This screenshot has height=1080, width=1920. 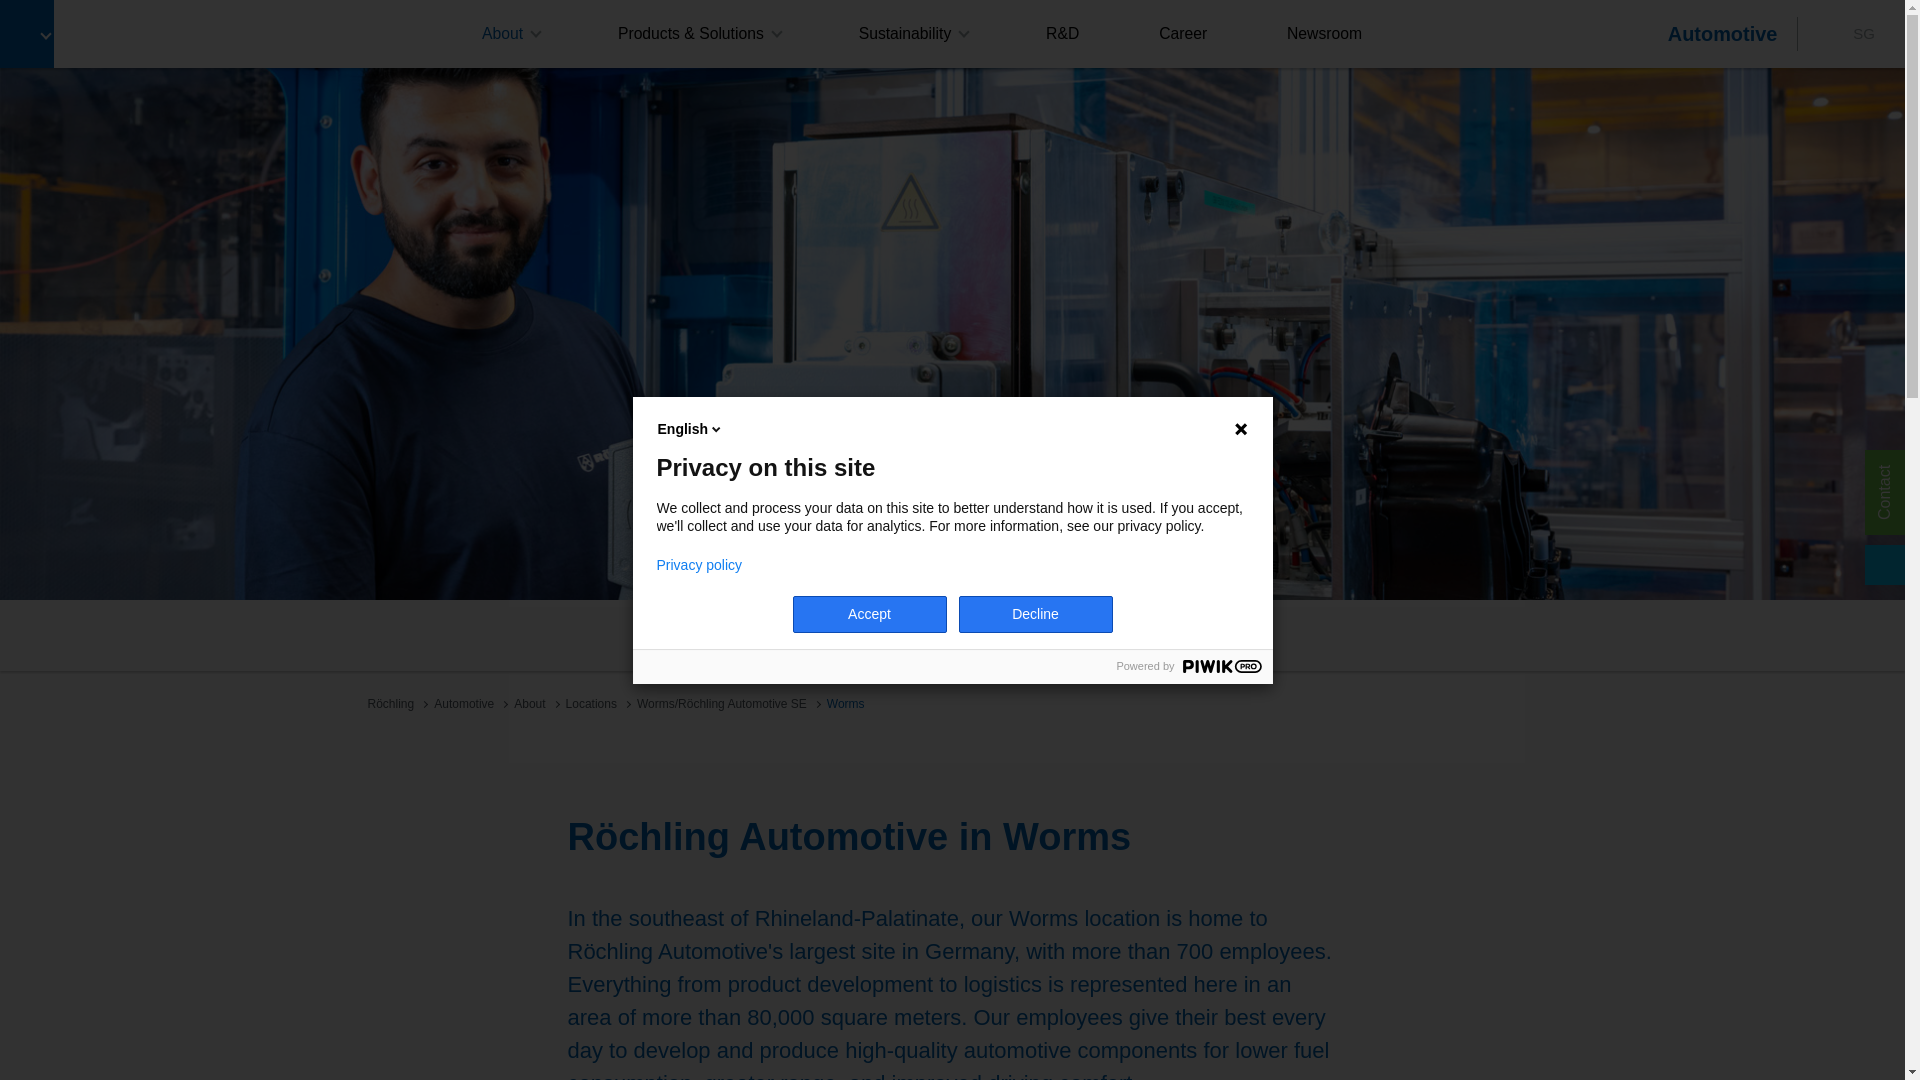 I want to click on Worms, so click(x=874, y=638).